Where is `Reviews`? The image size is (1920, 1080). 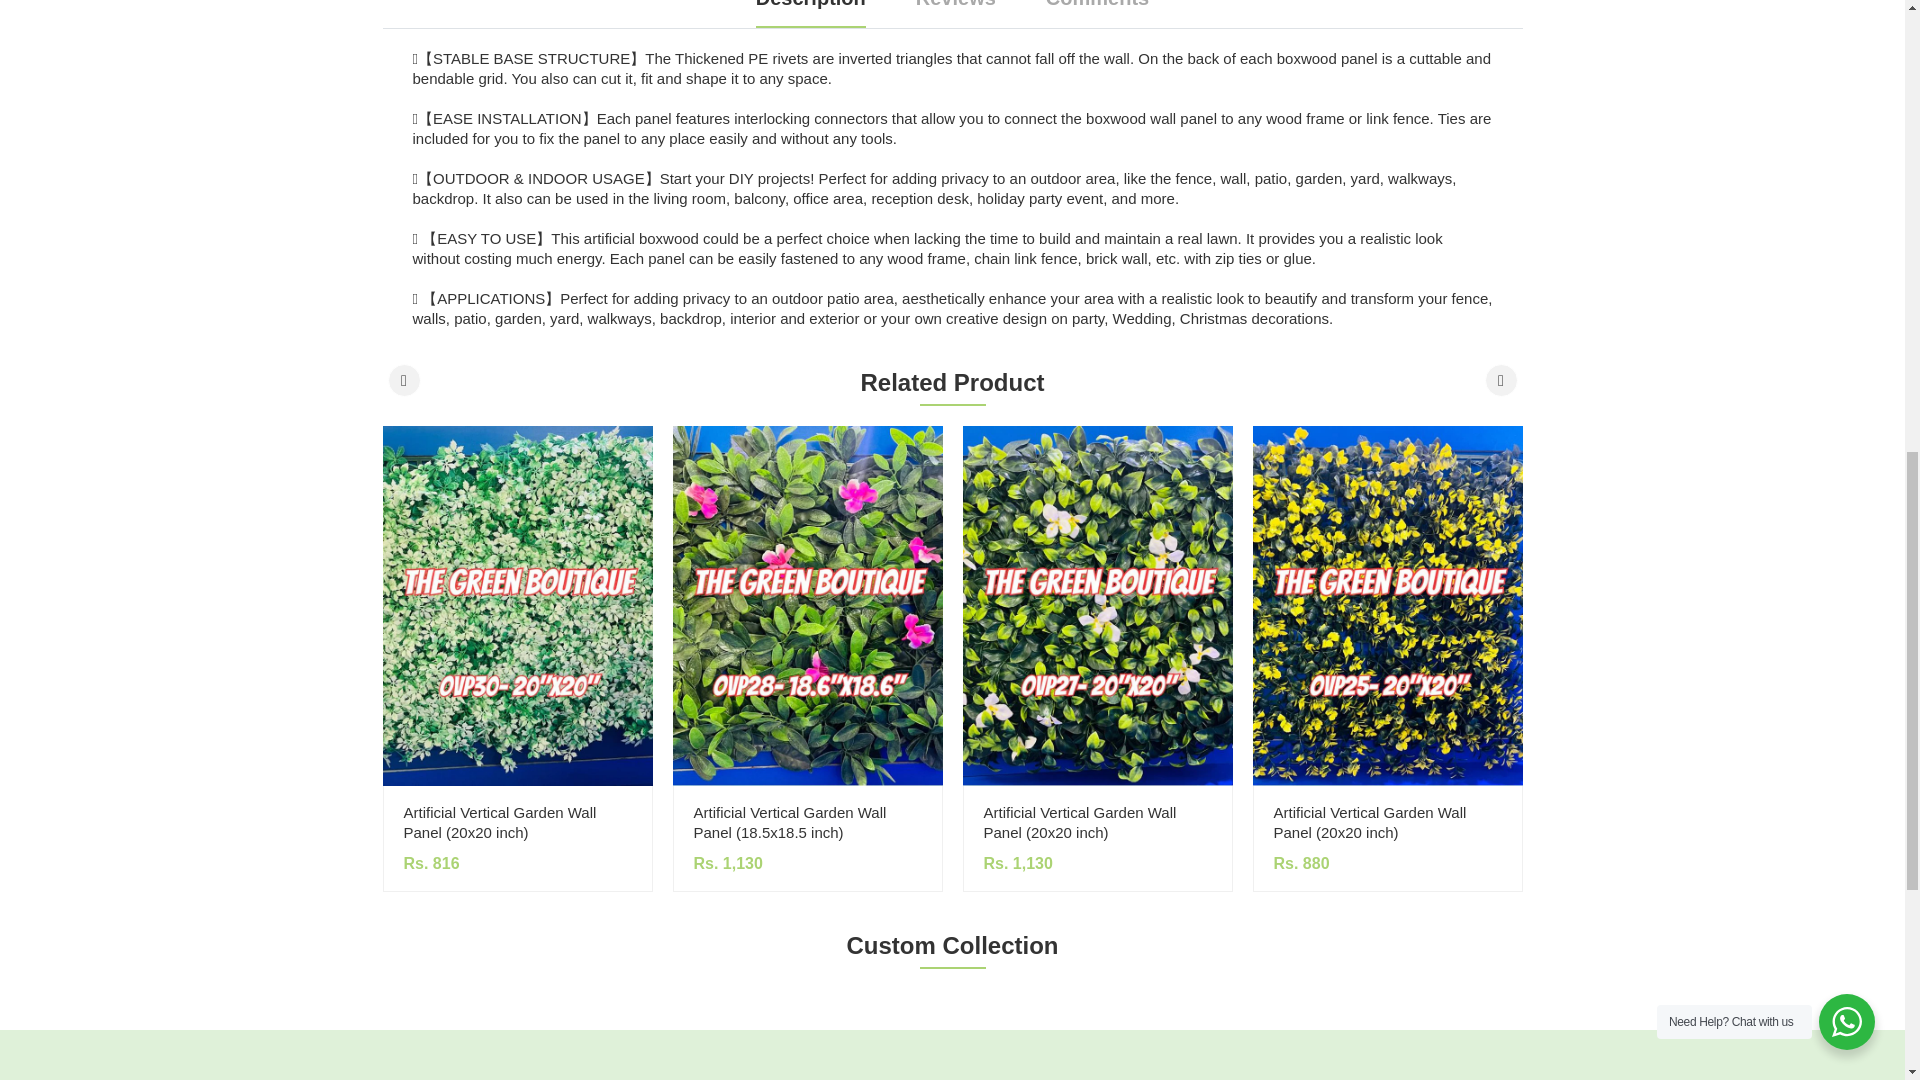 Reviews is located at coordinates (956, 14).